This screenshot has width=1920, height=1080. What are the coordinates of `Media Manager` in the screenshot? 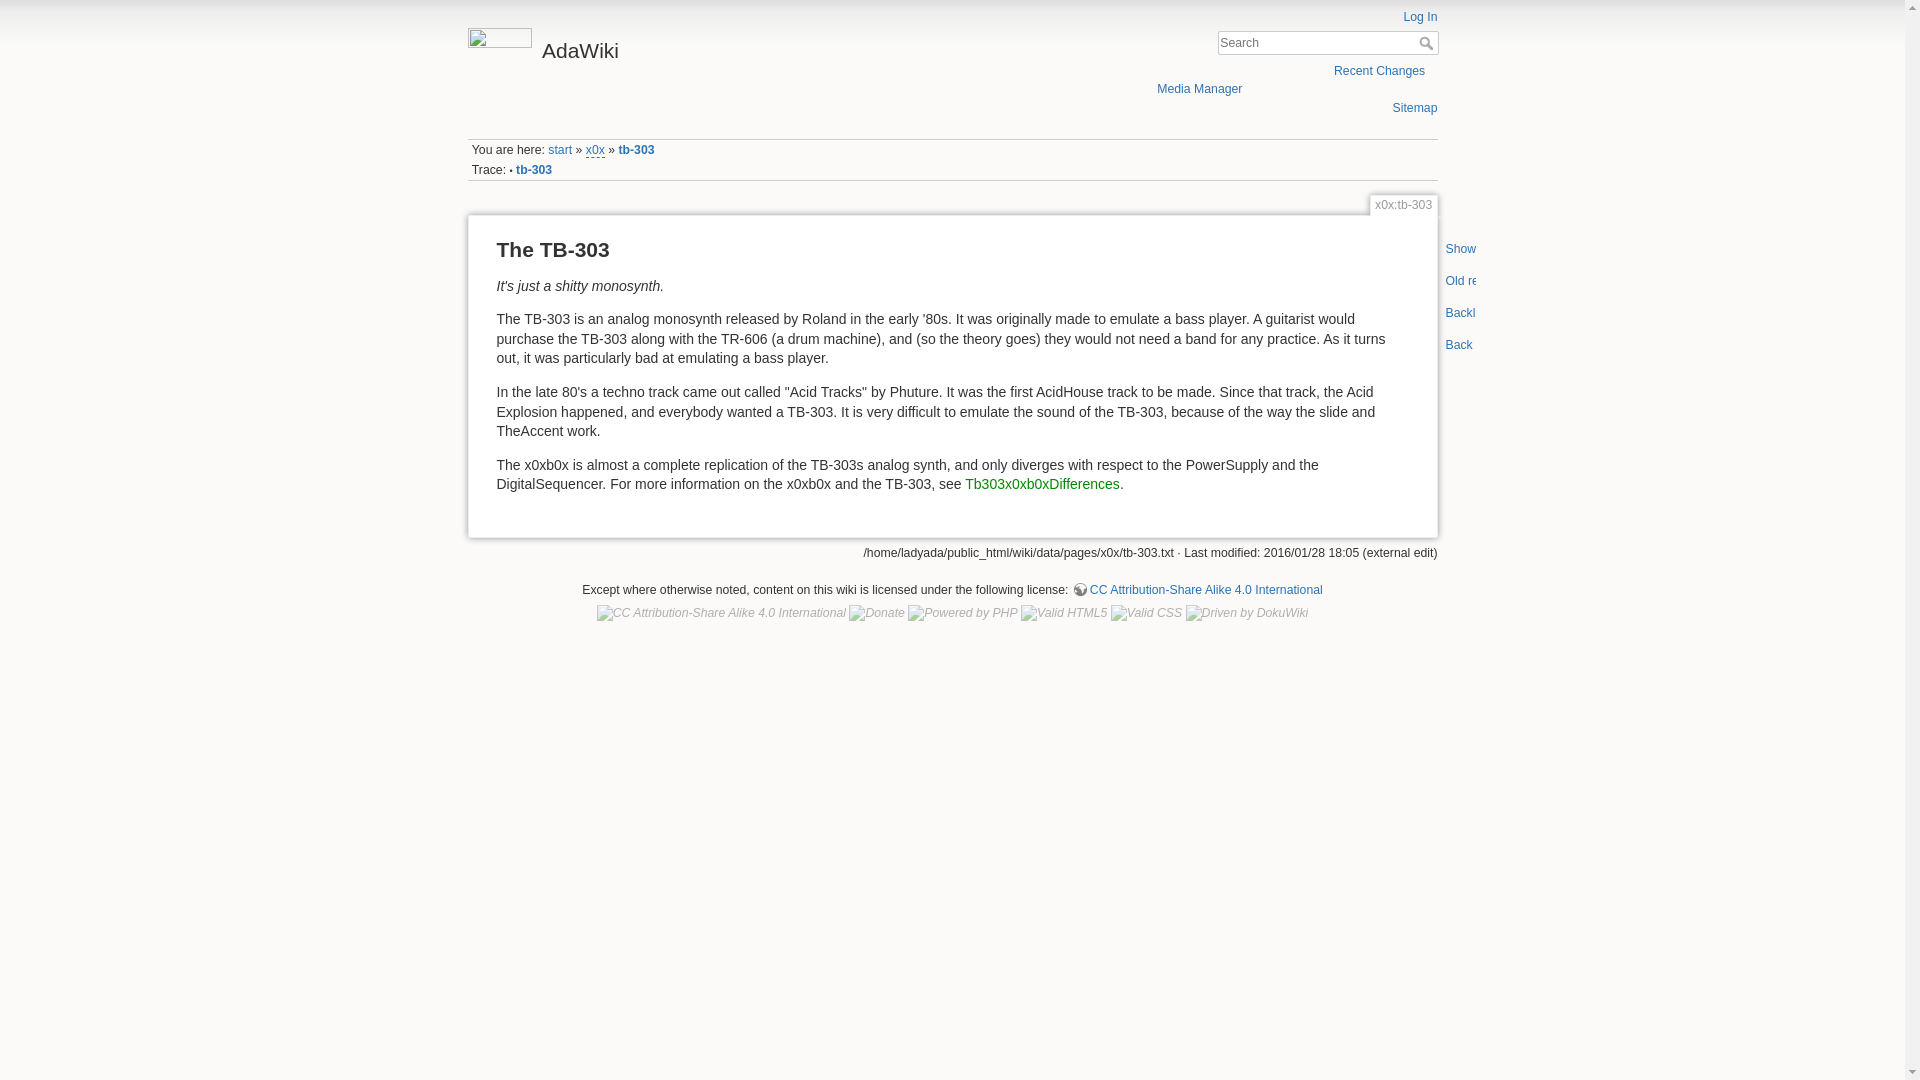 It's located at (1200, 90).